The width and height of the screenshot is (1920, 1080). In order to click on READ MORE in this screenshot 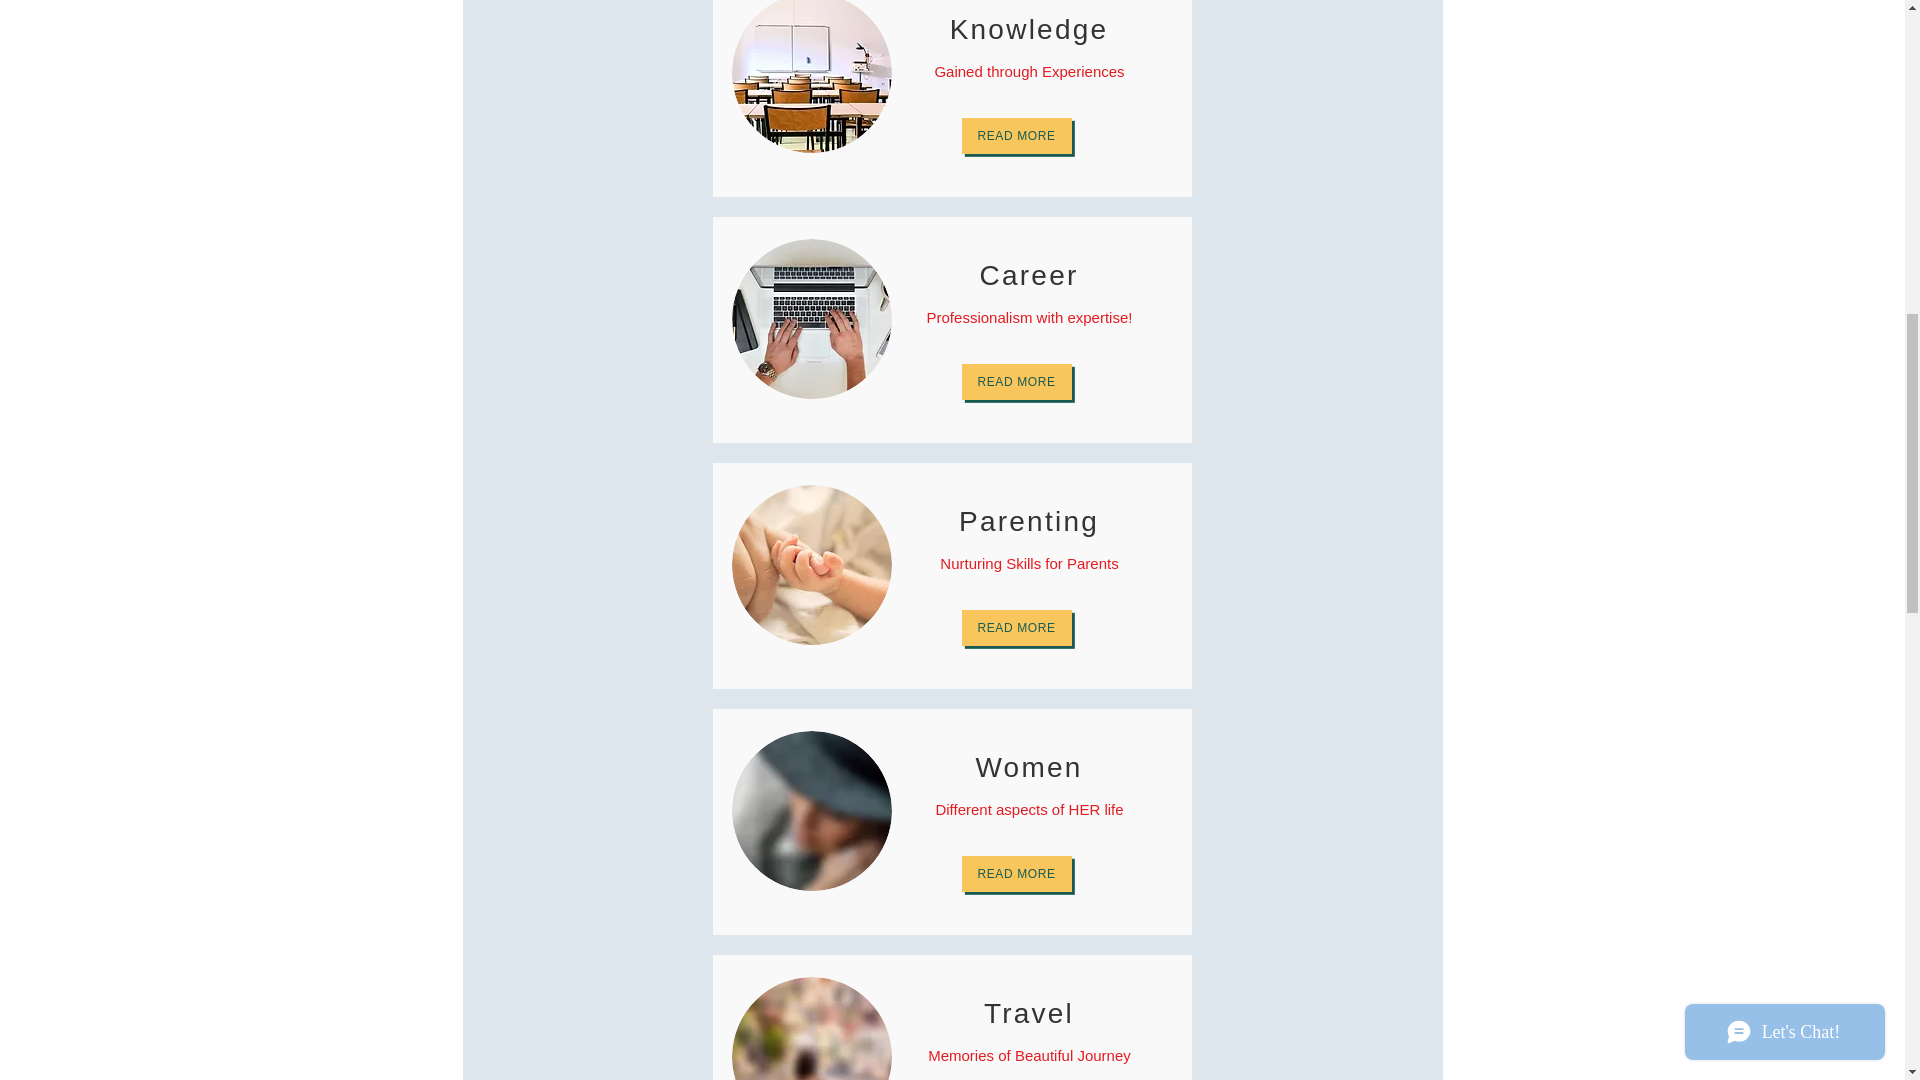, I will do `click(1016, 136)`.